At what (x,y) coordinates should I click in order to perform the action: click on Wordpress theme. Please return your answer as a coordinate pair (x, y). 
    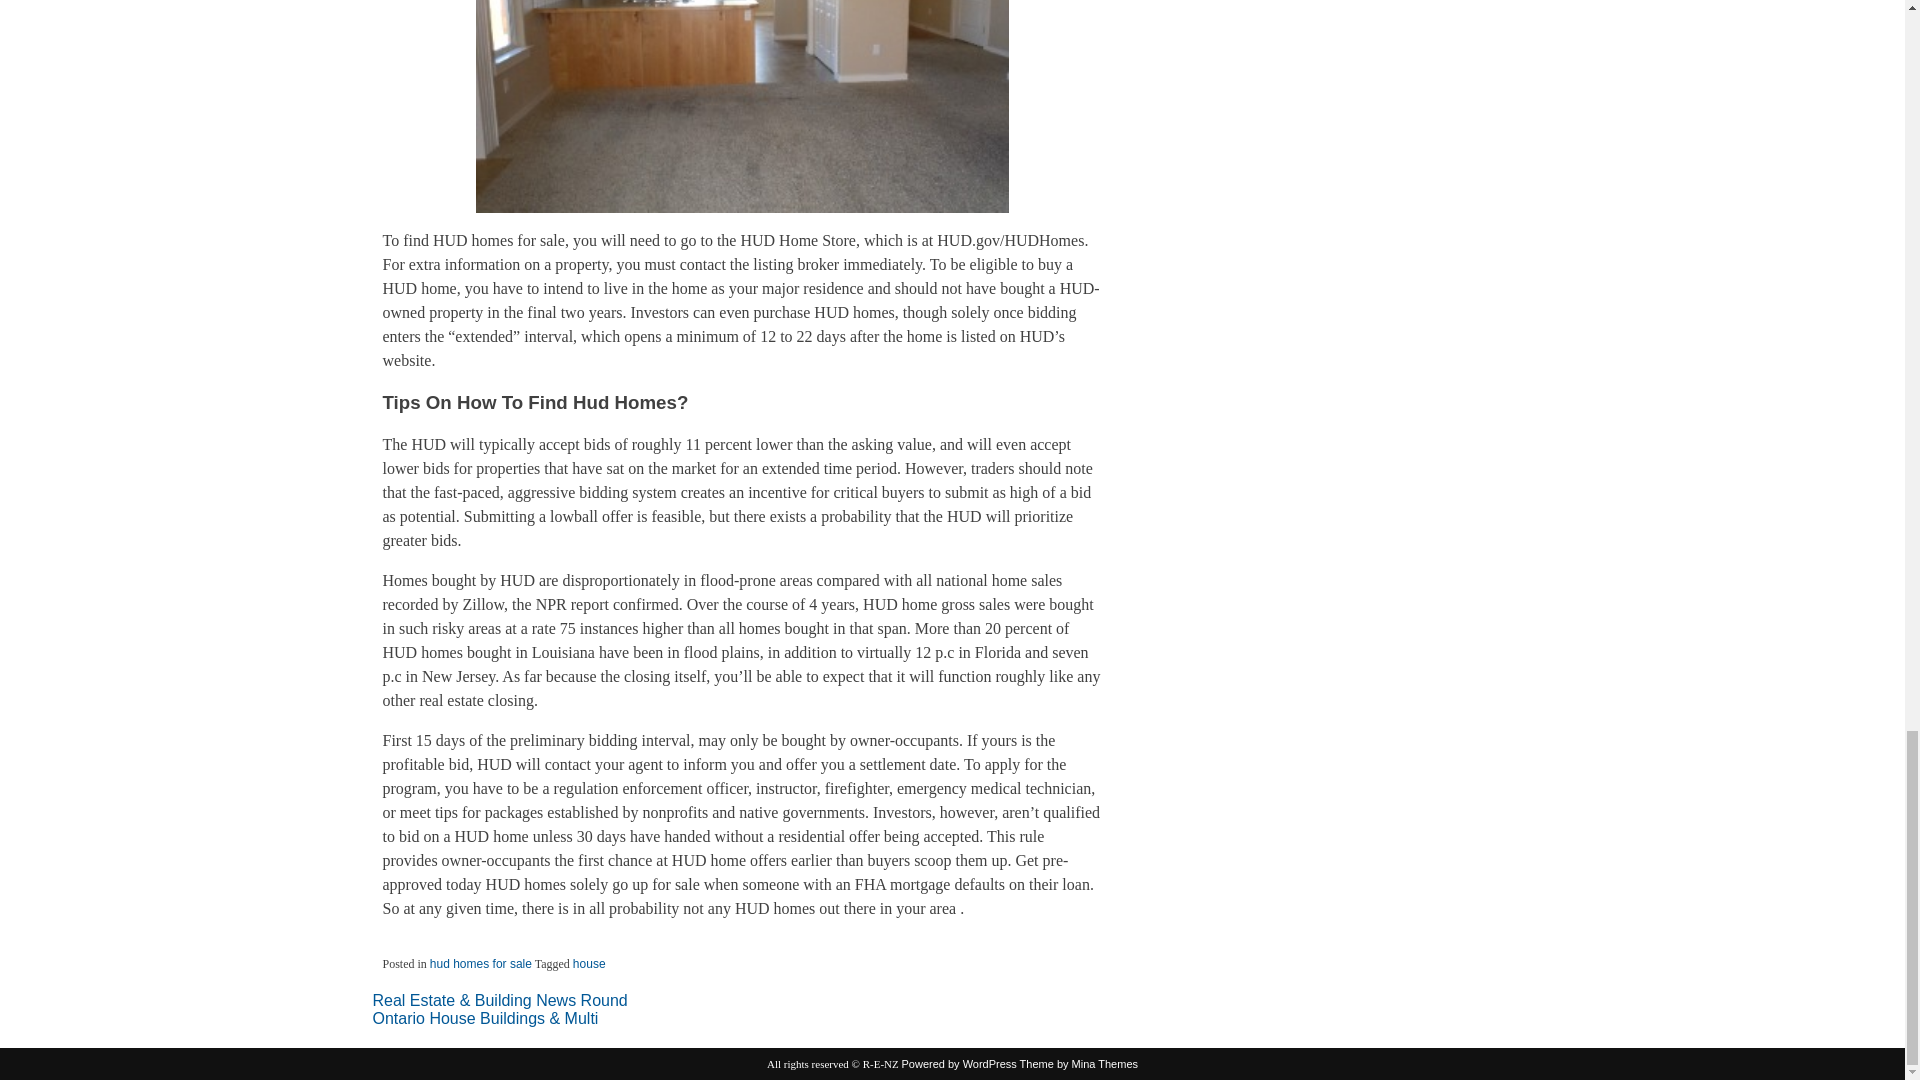
    Looking at the image, I should click on (1078, 1064).